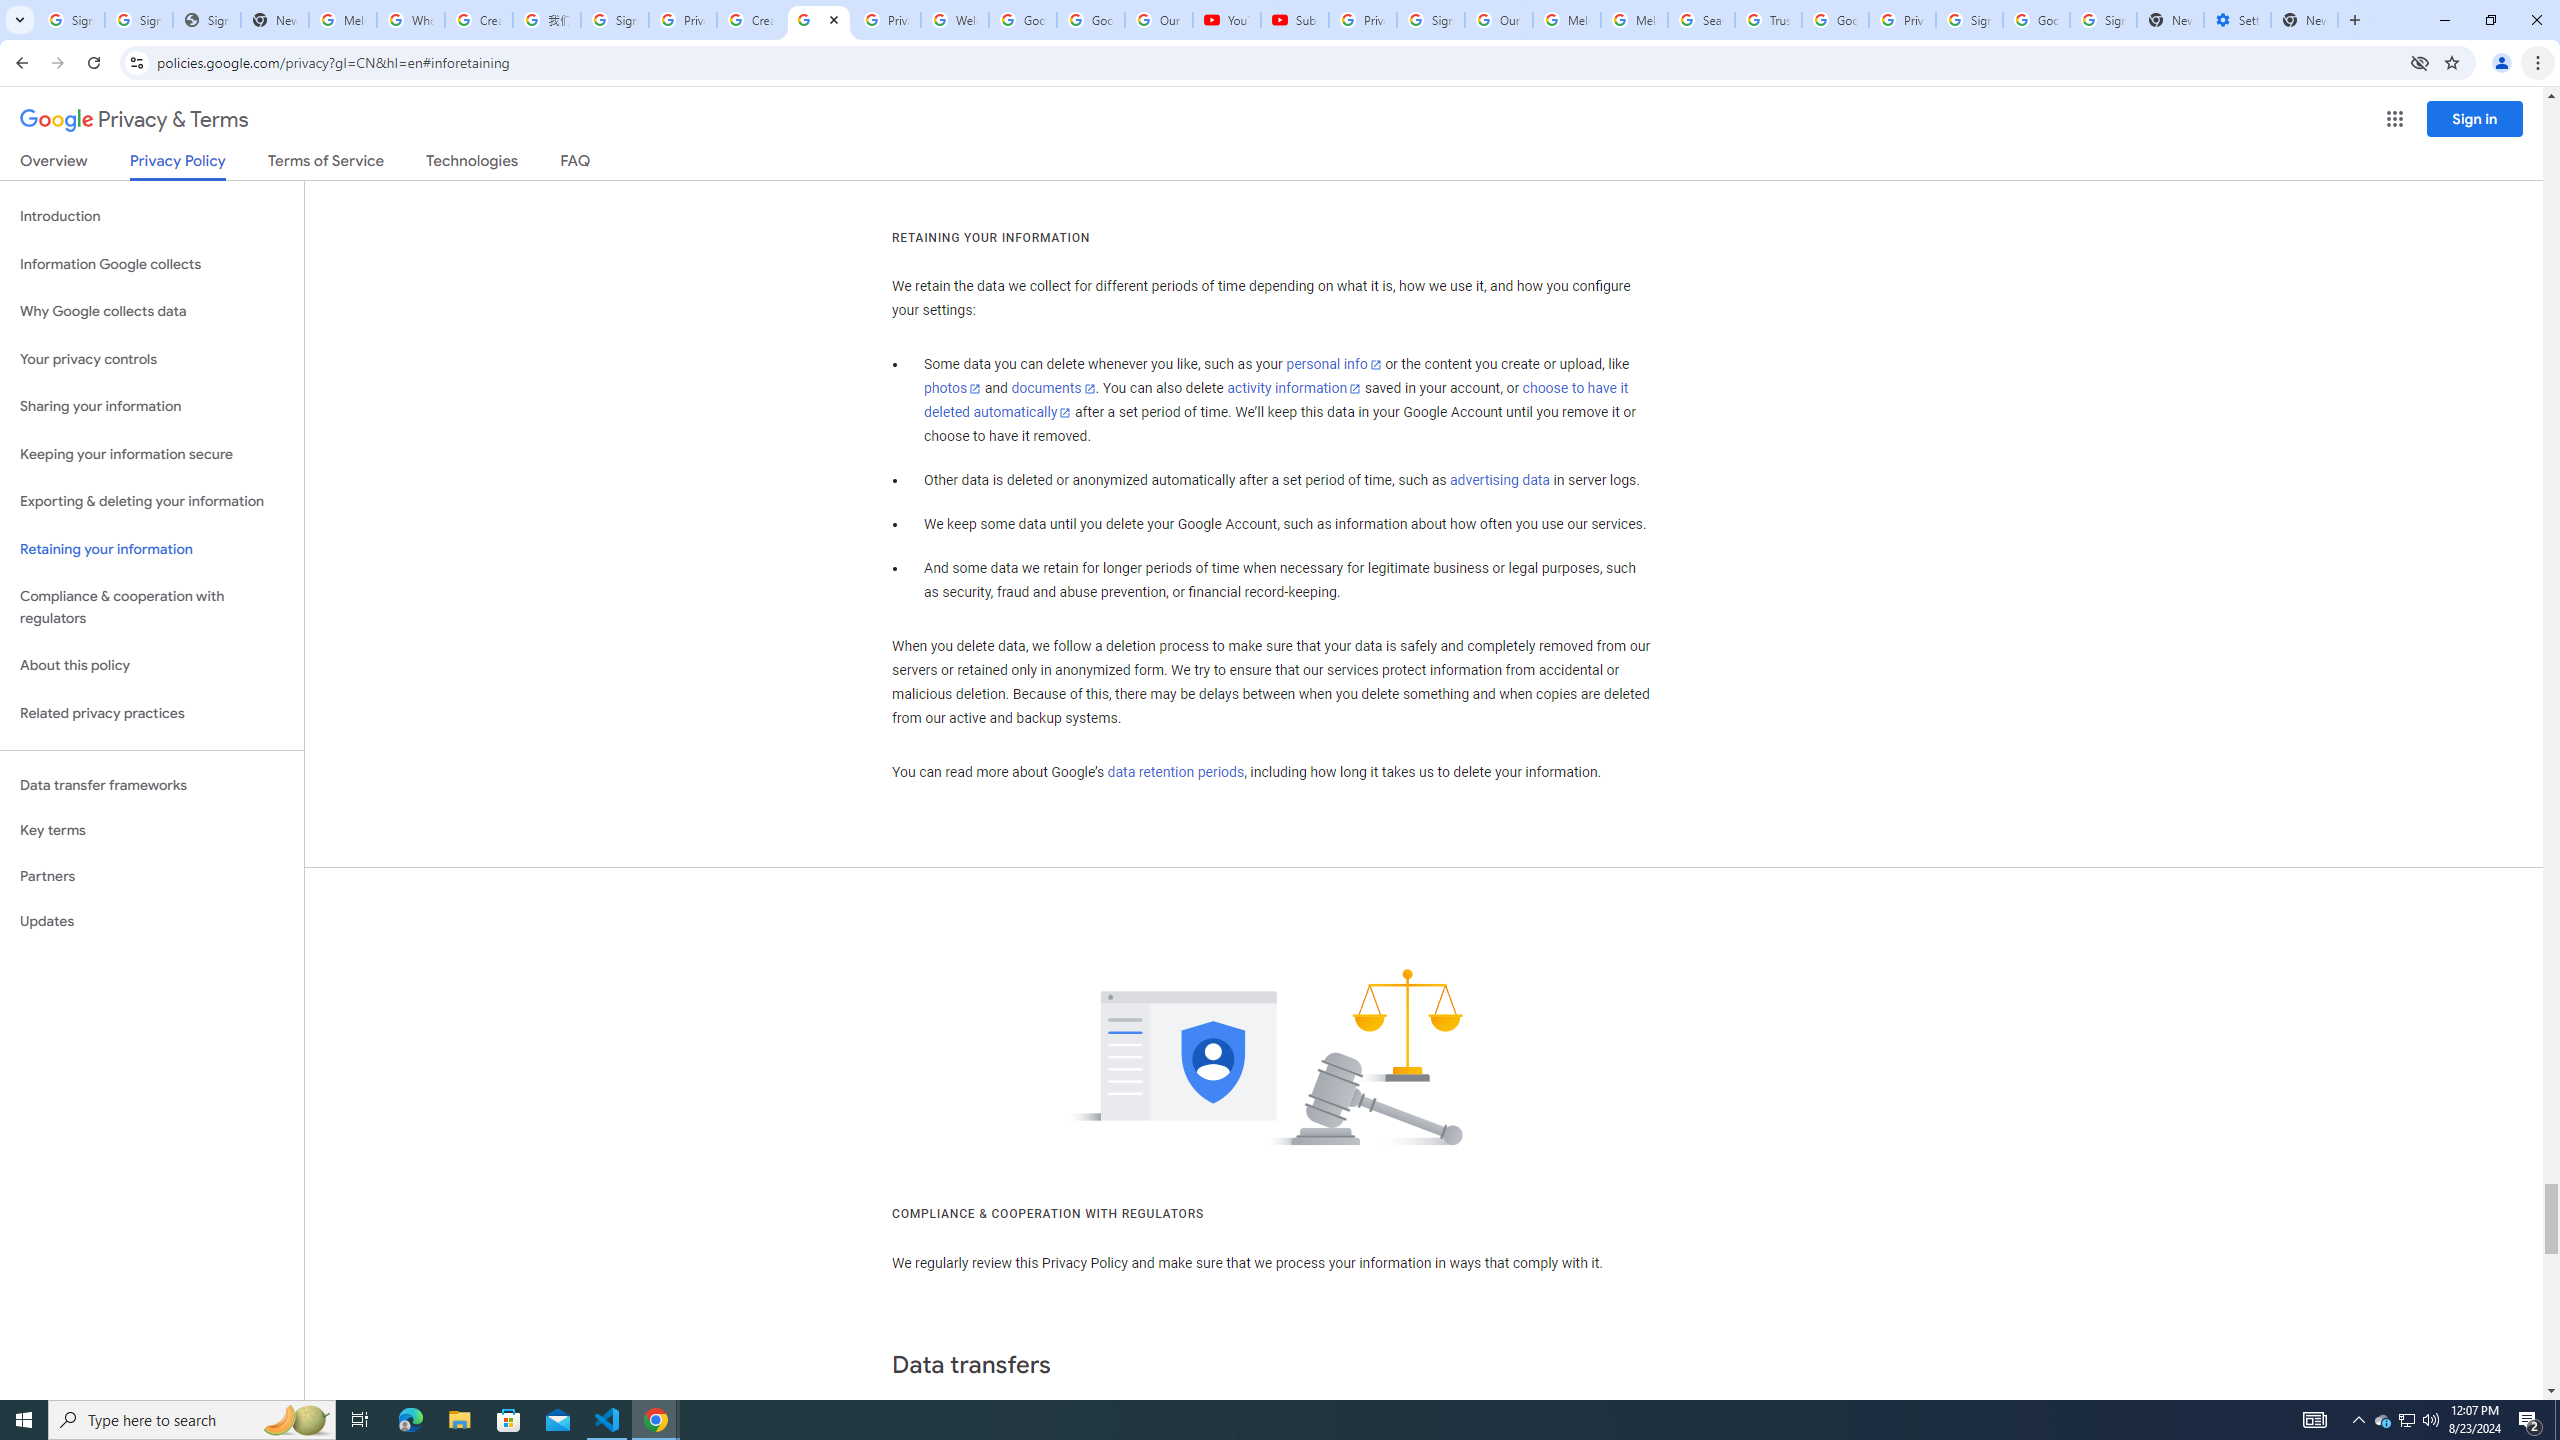  What do you see at coordinates (54, 164) in the screenshot?
I see `Overview` at bounding box center [54, 164].